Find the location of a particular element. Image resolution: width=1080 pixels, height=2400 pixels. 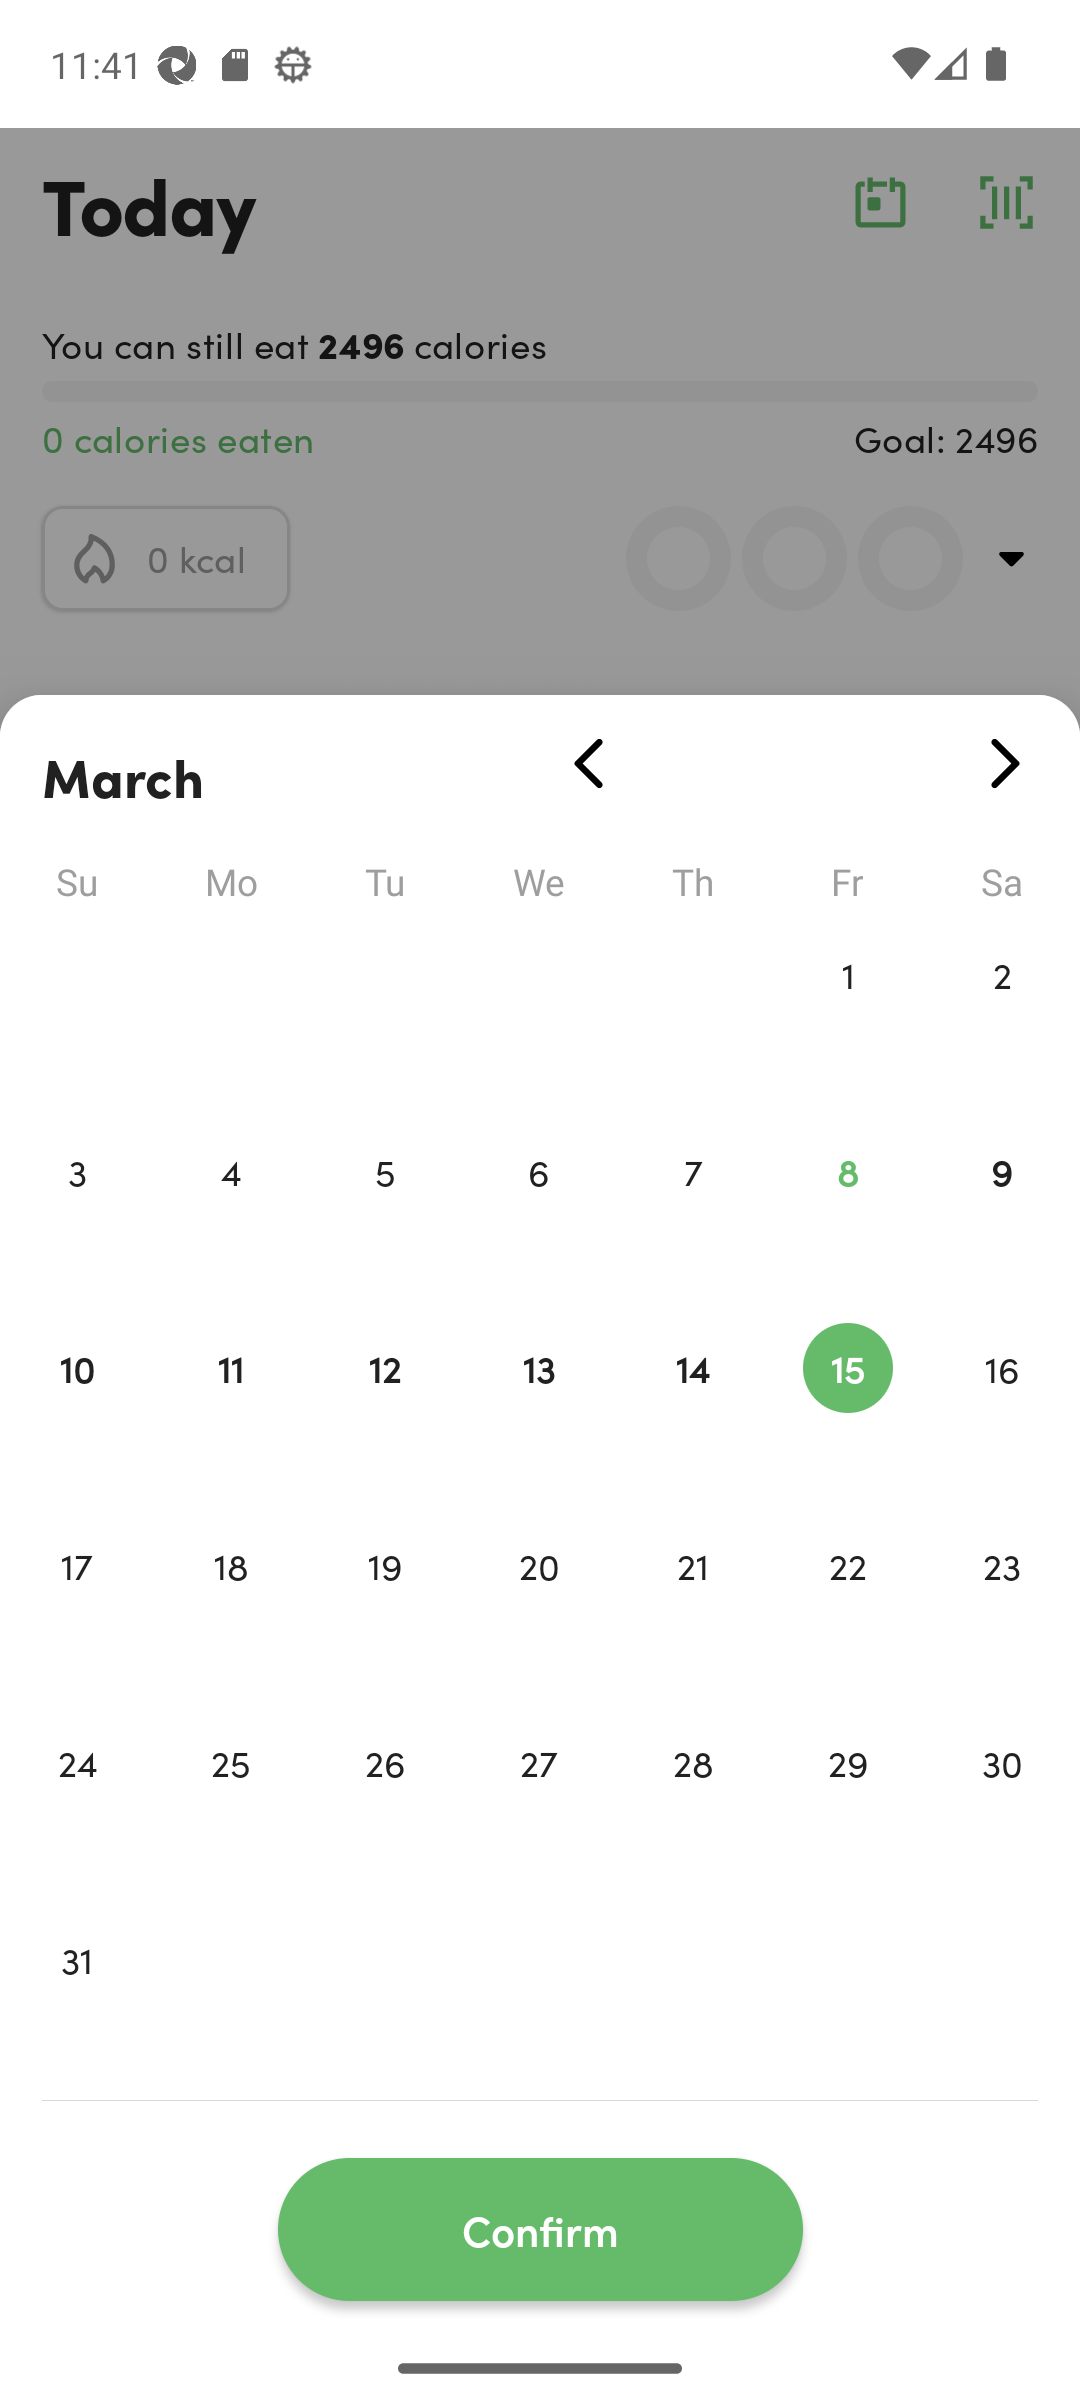

12 is located at coordinates (384, 1410).